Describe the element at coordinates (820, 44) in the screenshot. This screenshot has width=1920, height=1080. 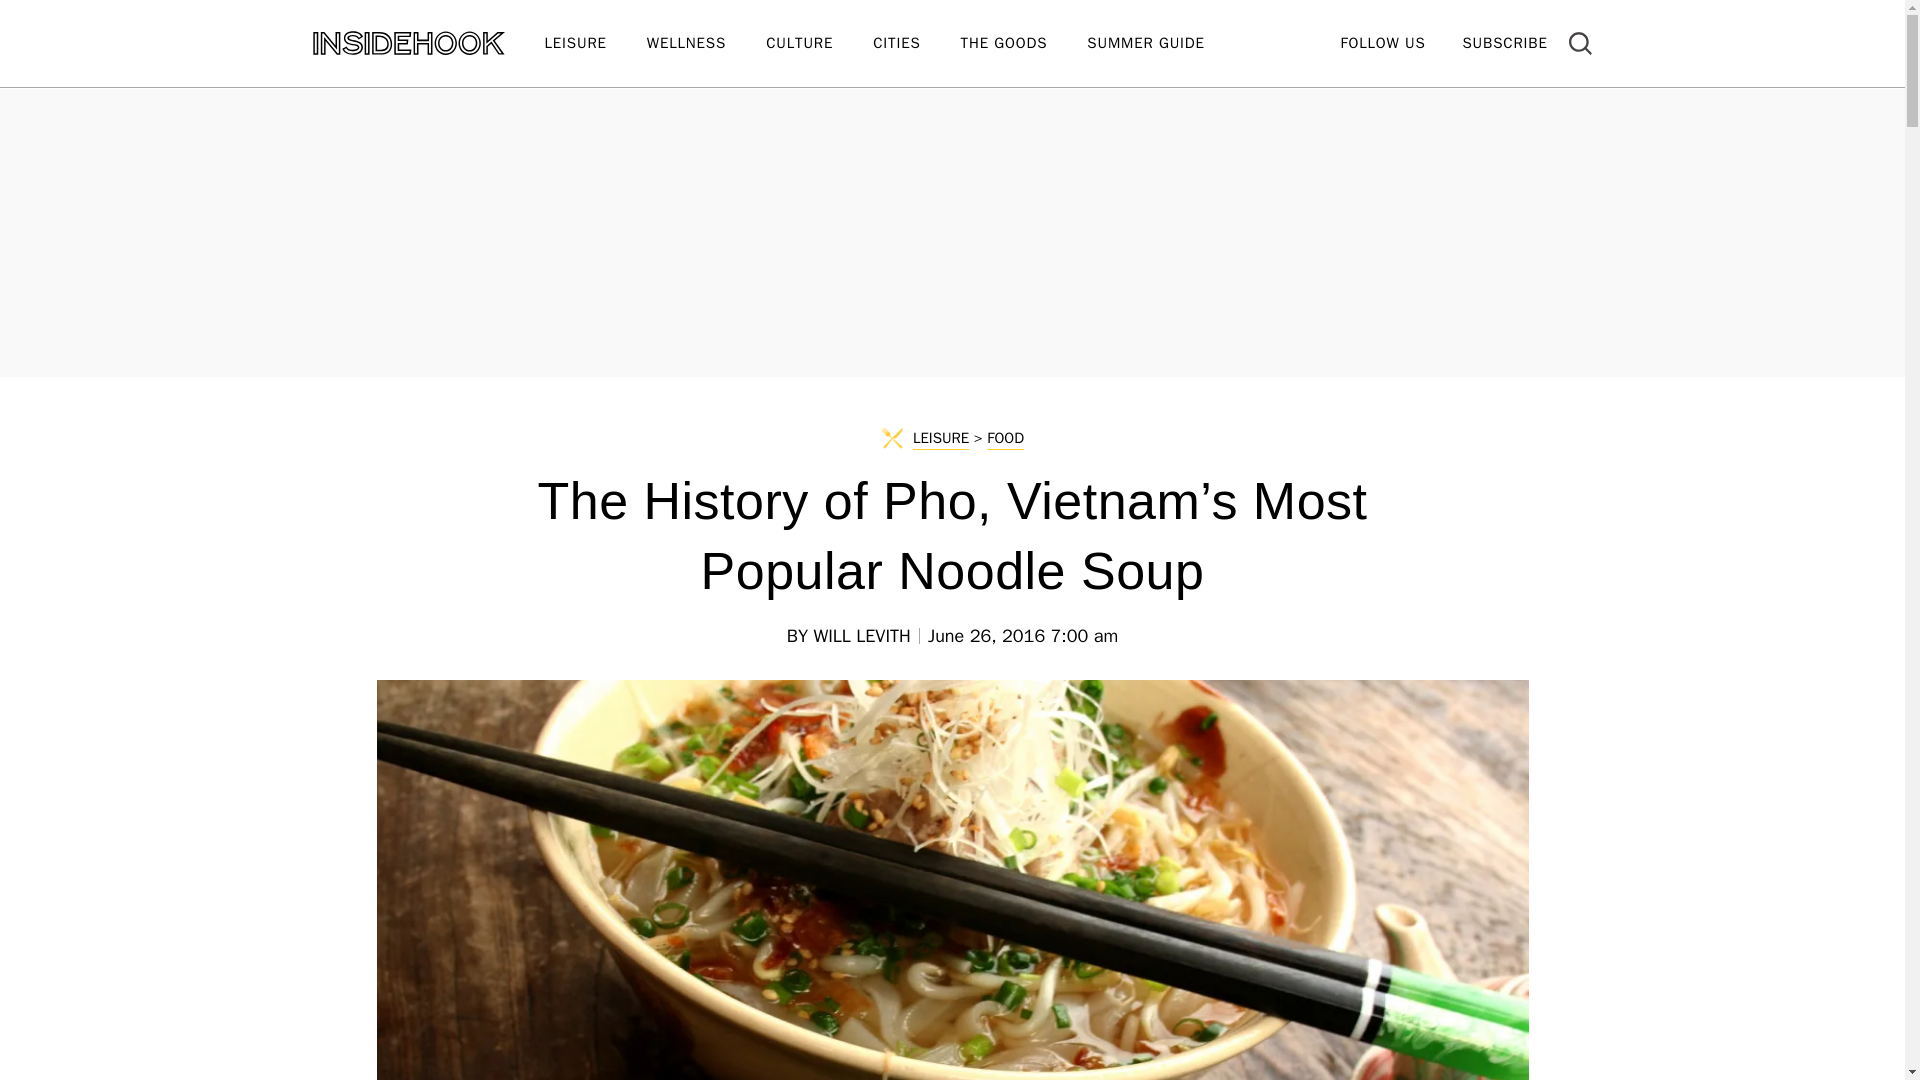
I see `CULTURE` at that location.